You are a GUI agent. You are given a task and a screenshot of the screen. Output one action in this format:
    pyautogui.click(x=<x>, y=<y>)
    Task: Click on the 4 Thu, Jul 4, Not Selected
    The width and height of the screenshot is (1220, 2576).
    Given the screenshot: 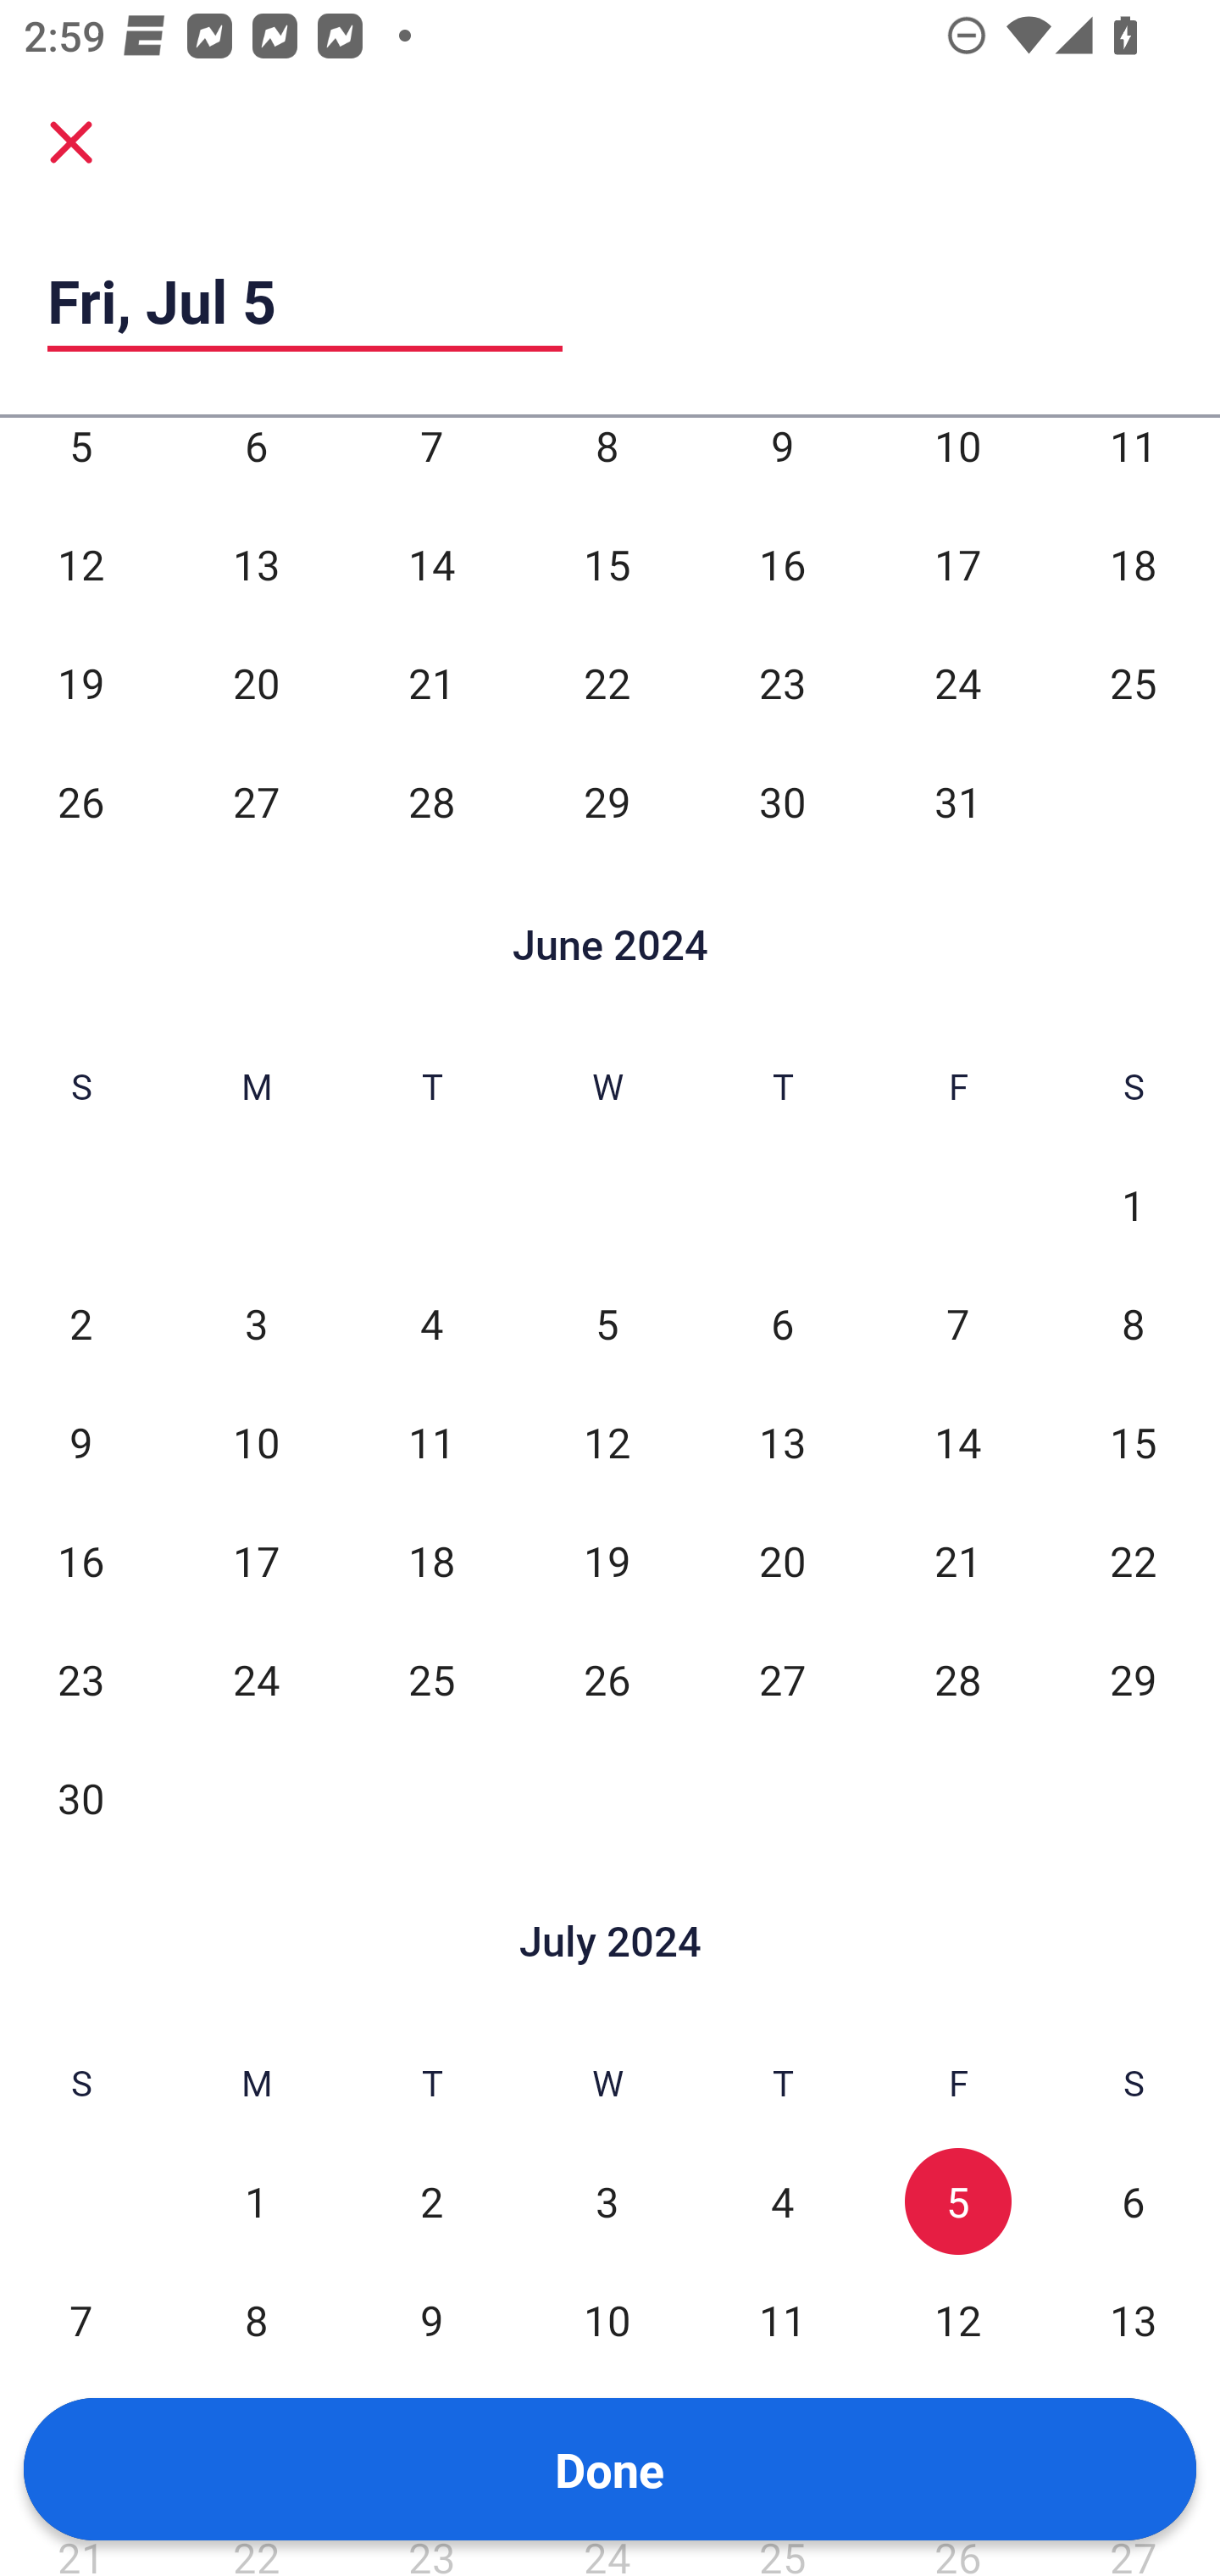 What is the action you would take?
    pyautogui.click(x=782, y=2202)
    